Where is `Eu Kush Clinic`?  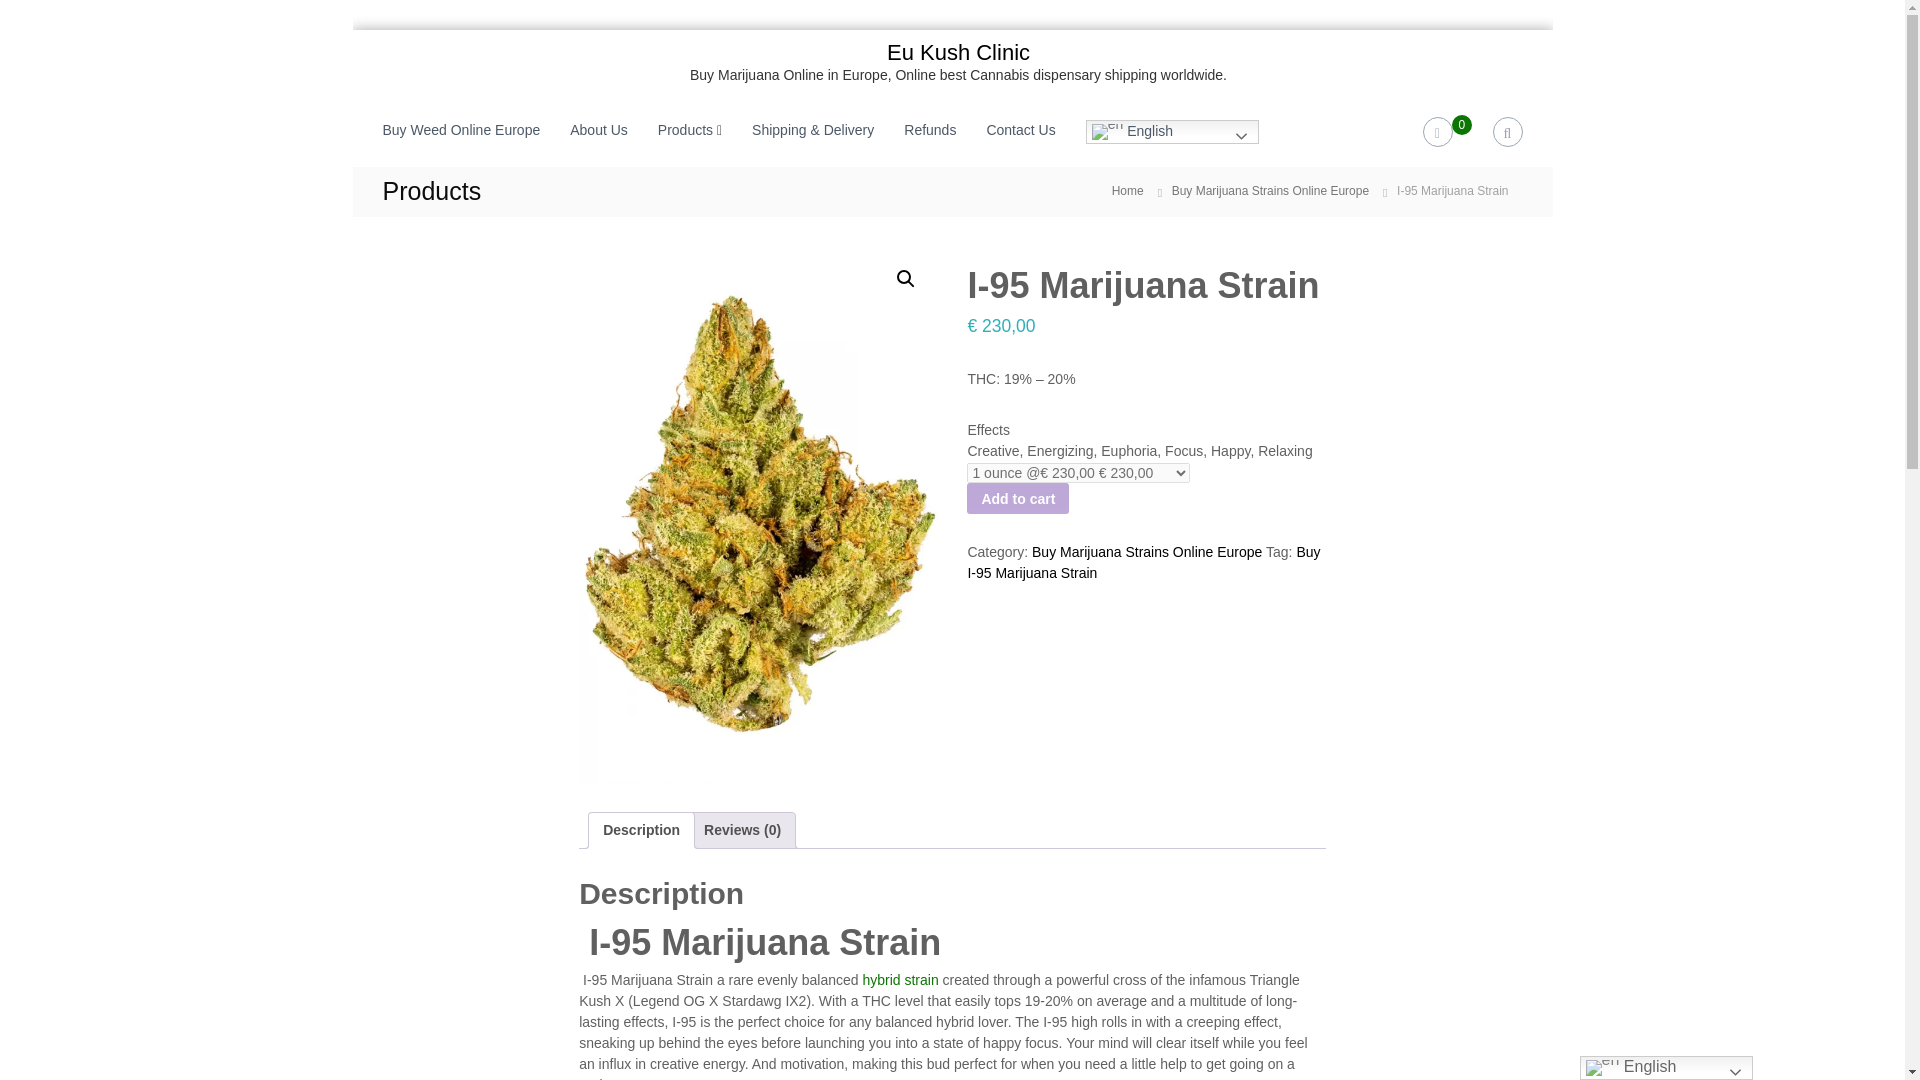 Eu Kush Clinic is located at coordinates (958, 52).